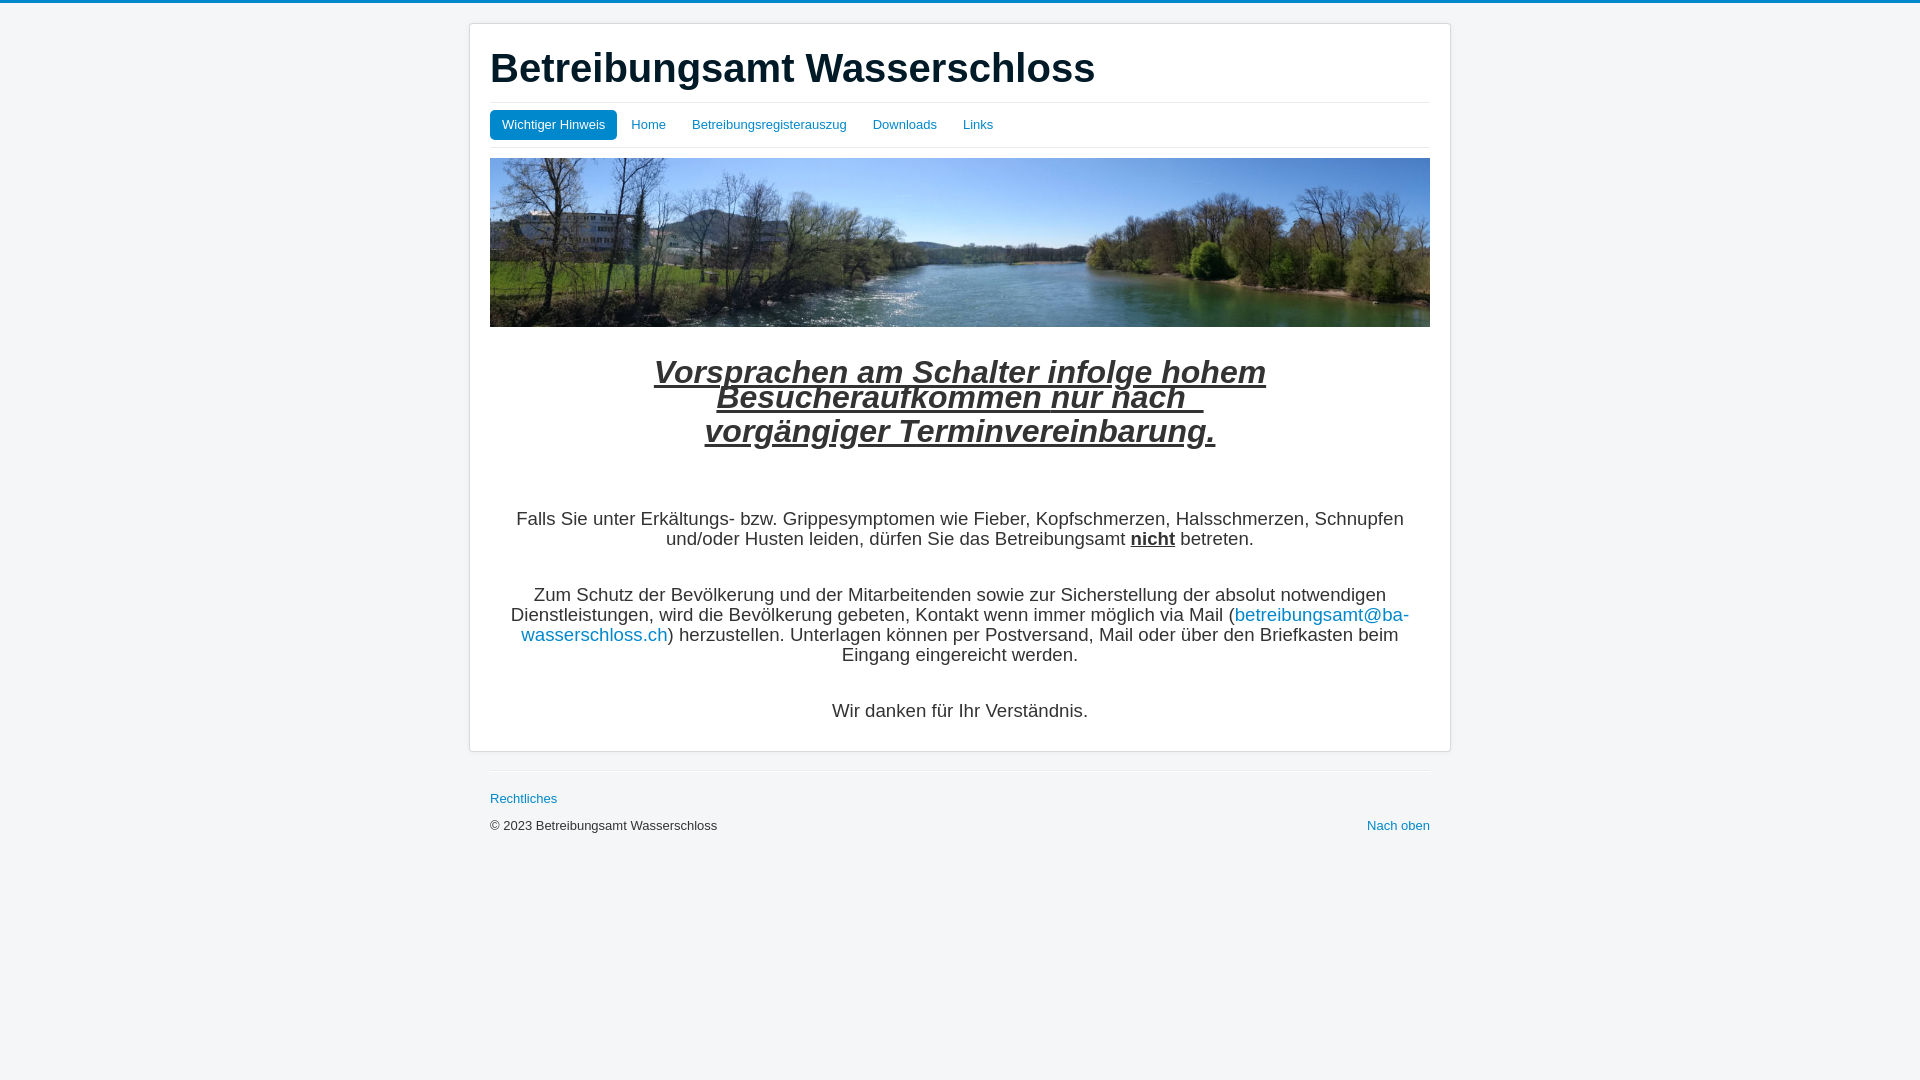  What do you see at coordinates (792, 68) in the screenshot?
I see `Betreibungsamt Wasserschloss` at bounding box center [792, 68].